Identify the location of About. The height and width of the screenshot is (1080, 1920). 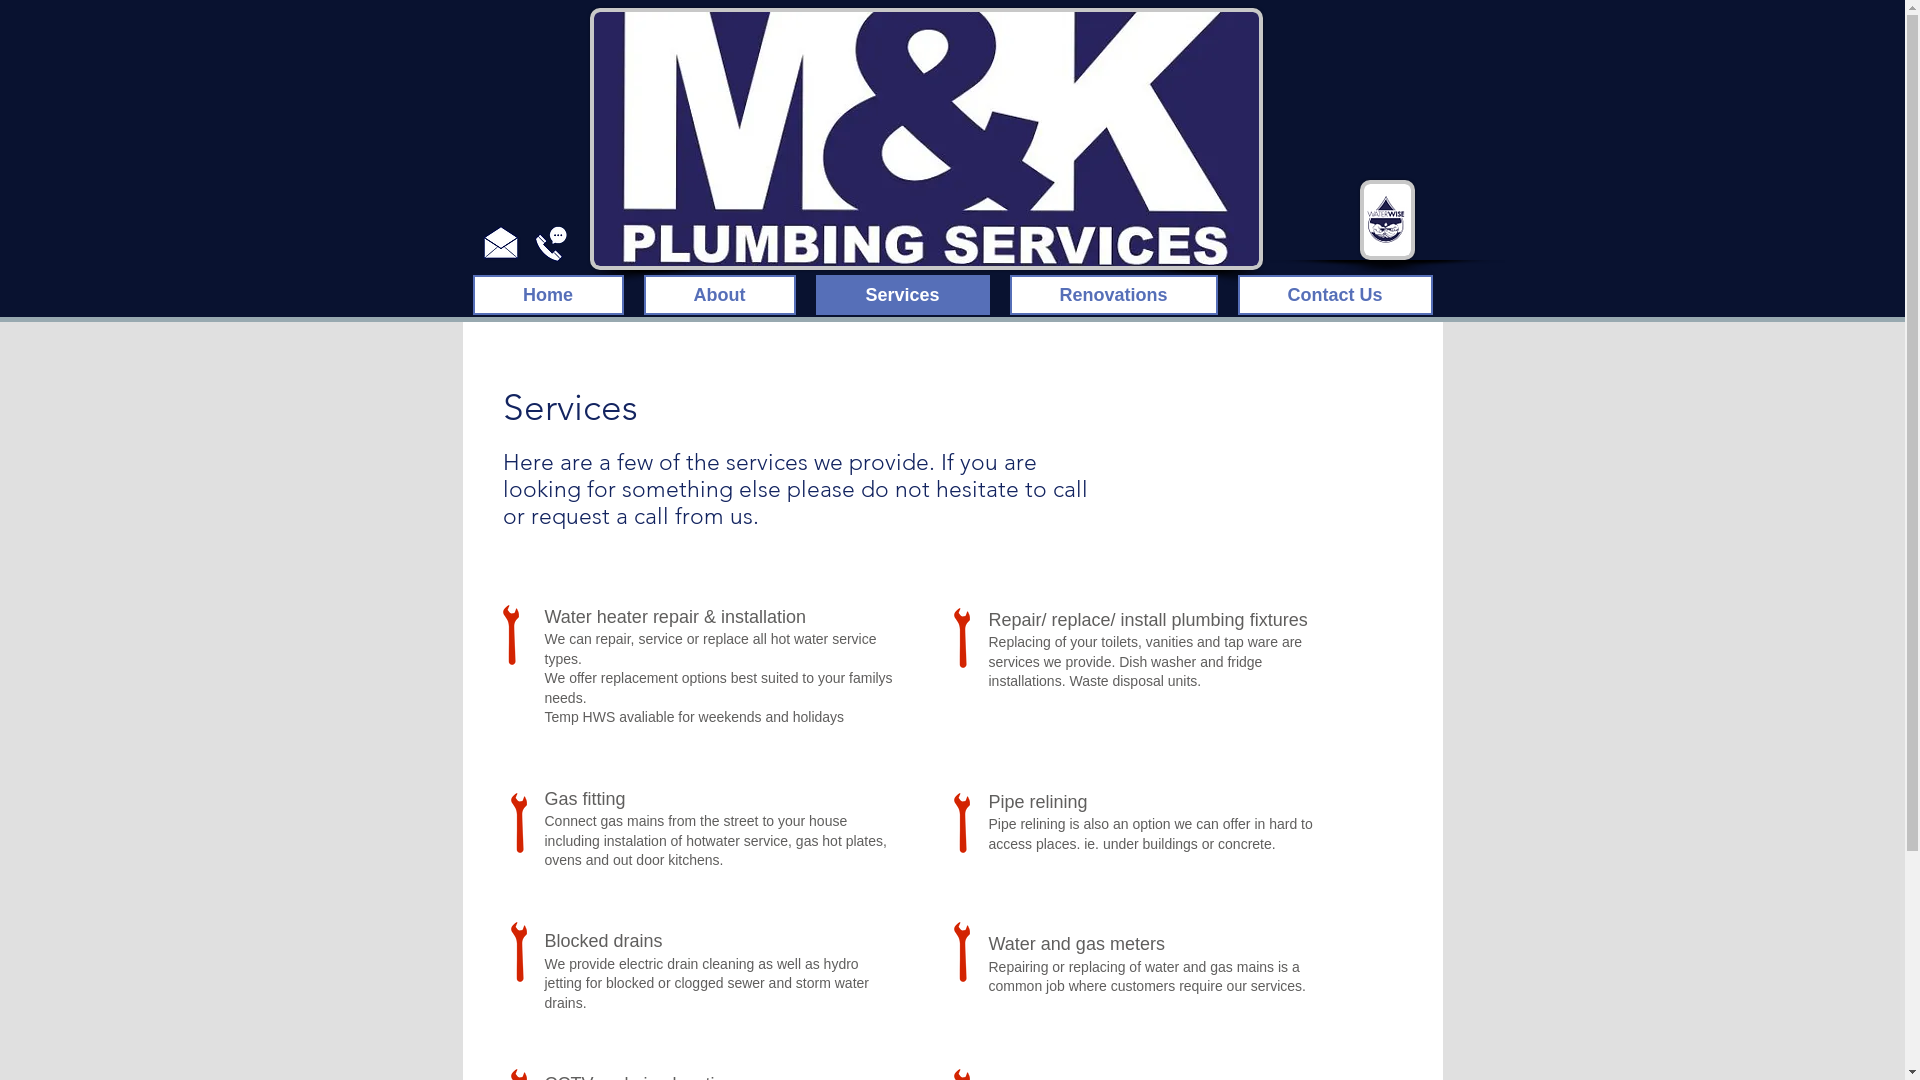
(720, 295).